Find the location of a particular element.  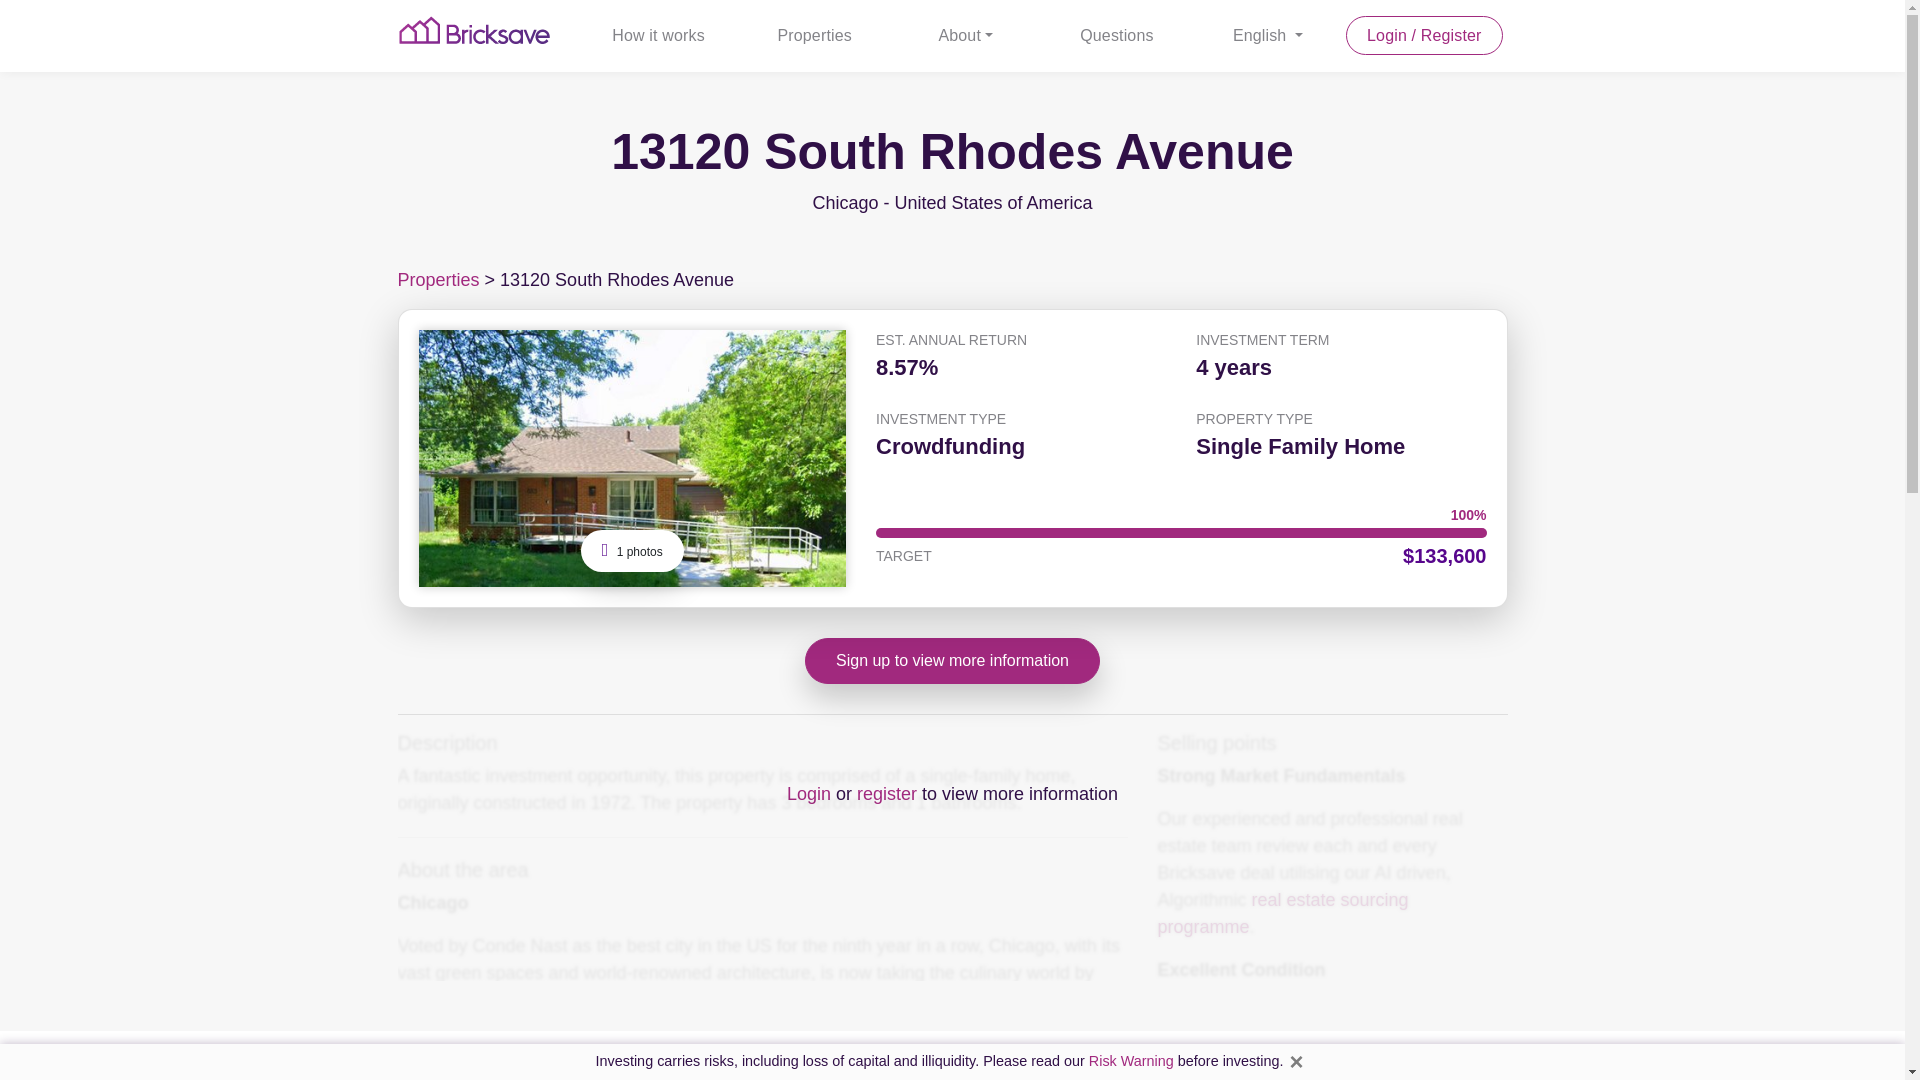

English is located at coordinates (1267, 36).